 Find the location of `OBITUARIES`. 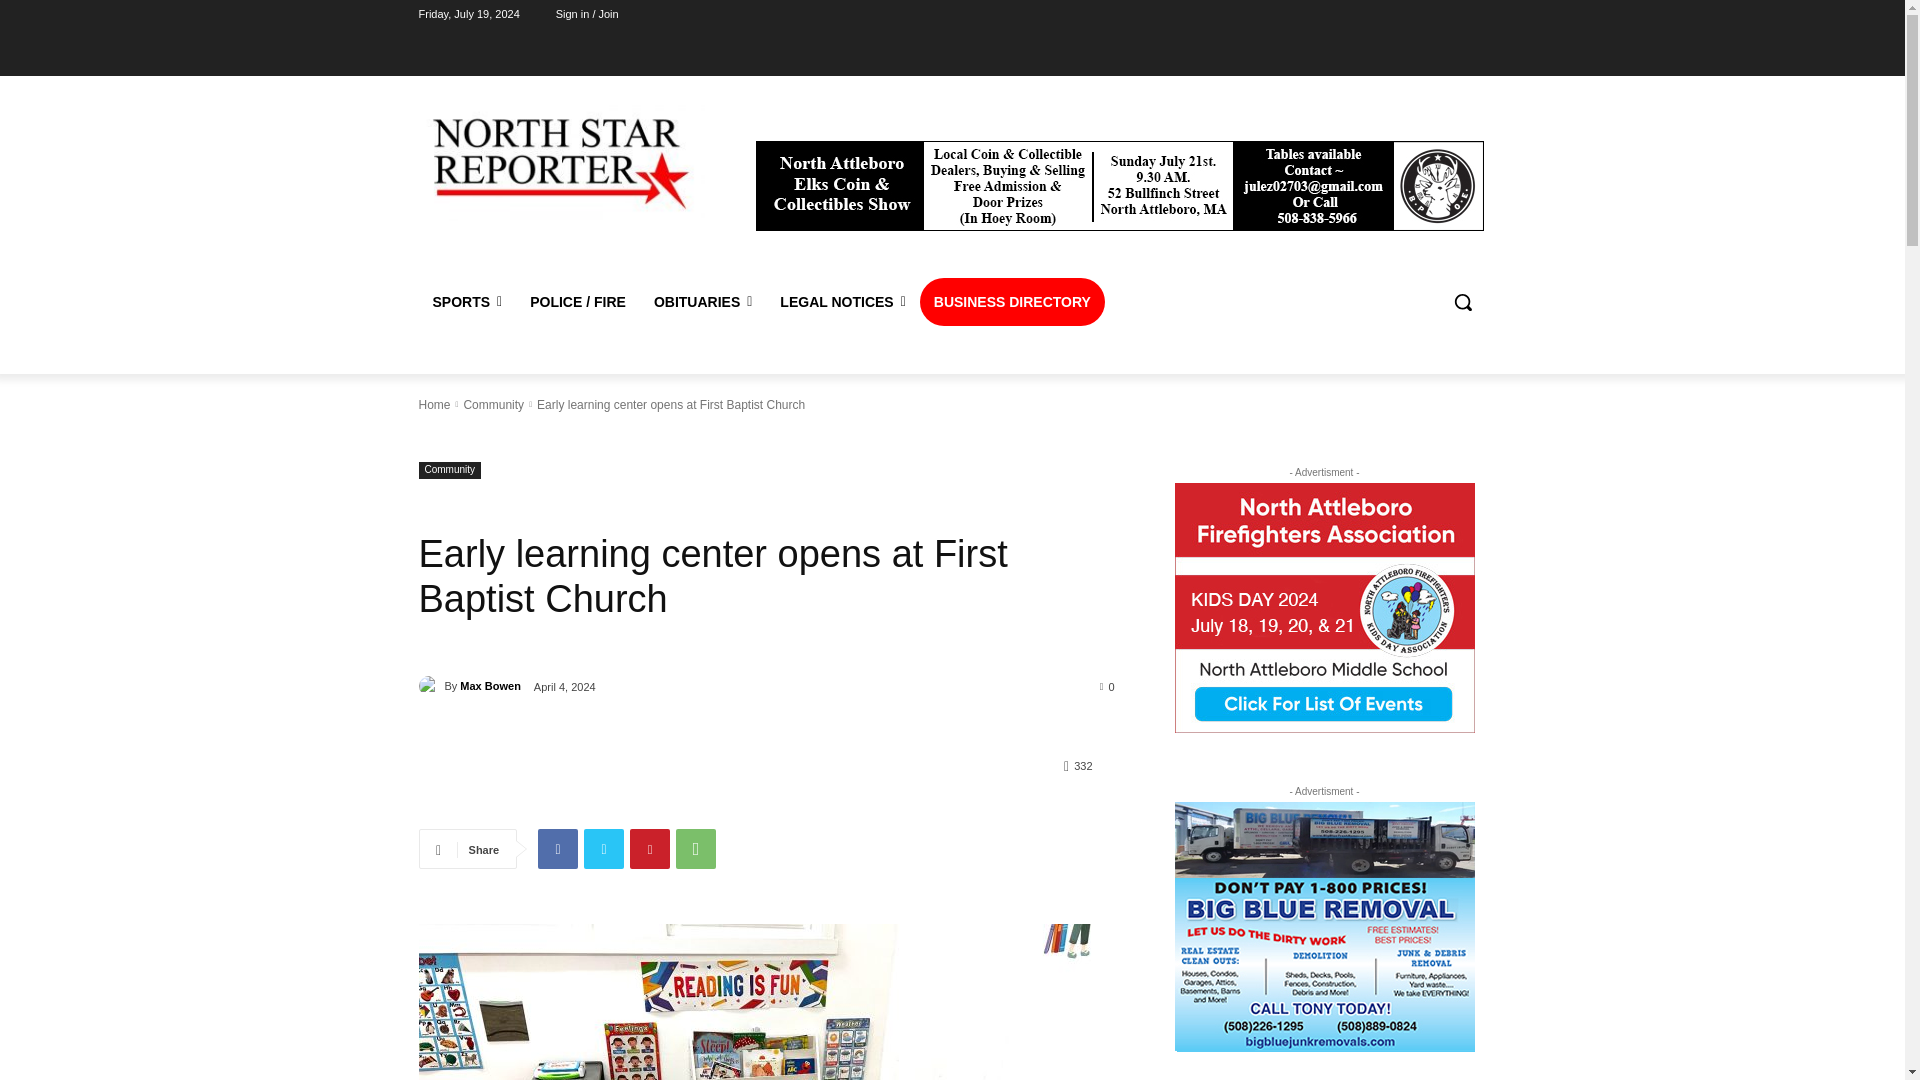

OBITUARIES is located at coordinates (702, 302).